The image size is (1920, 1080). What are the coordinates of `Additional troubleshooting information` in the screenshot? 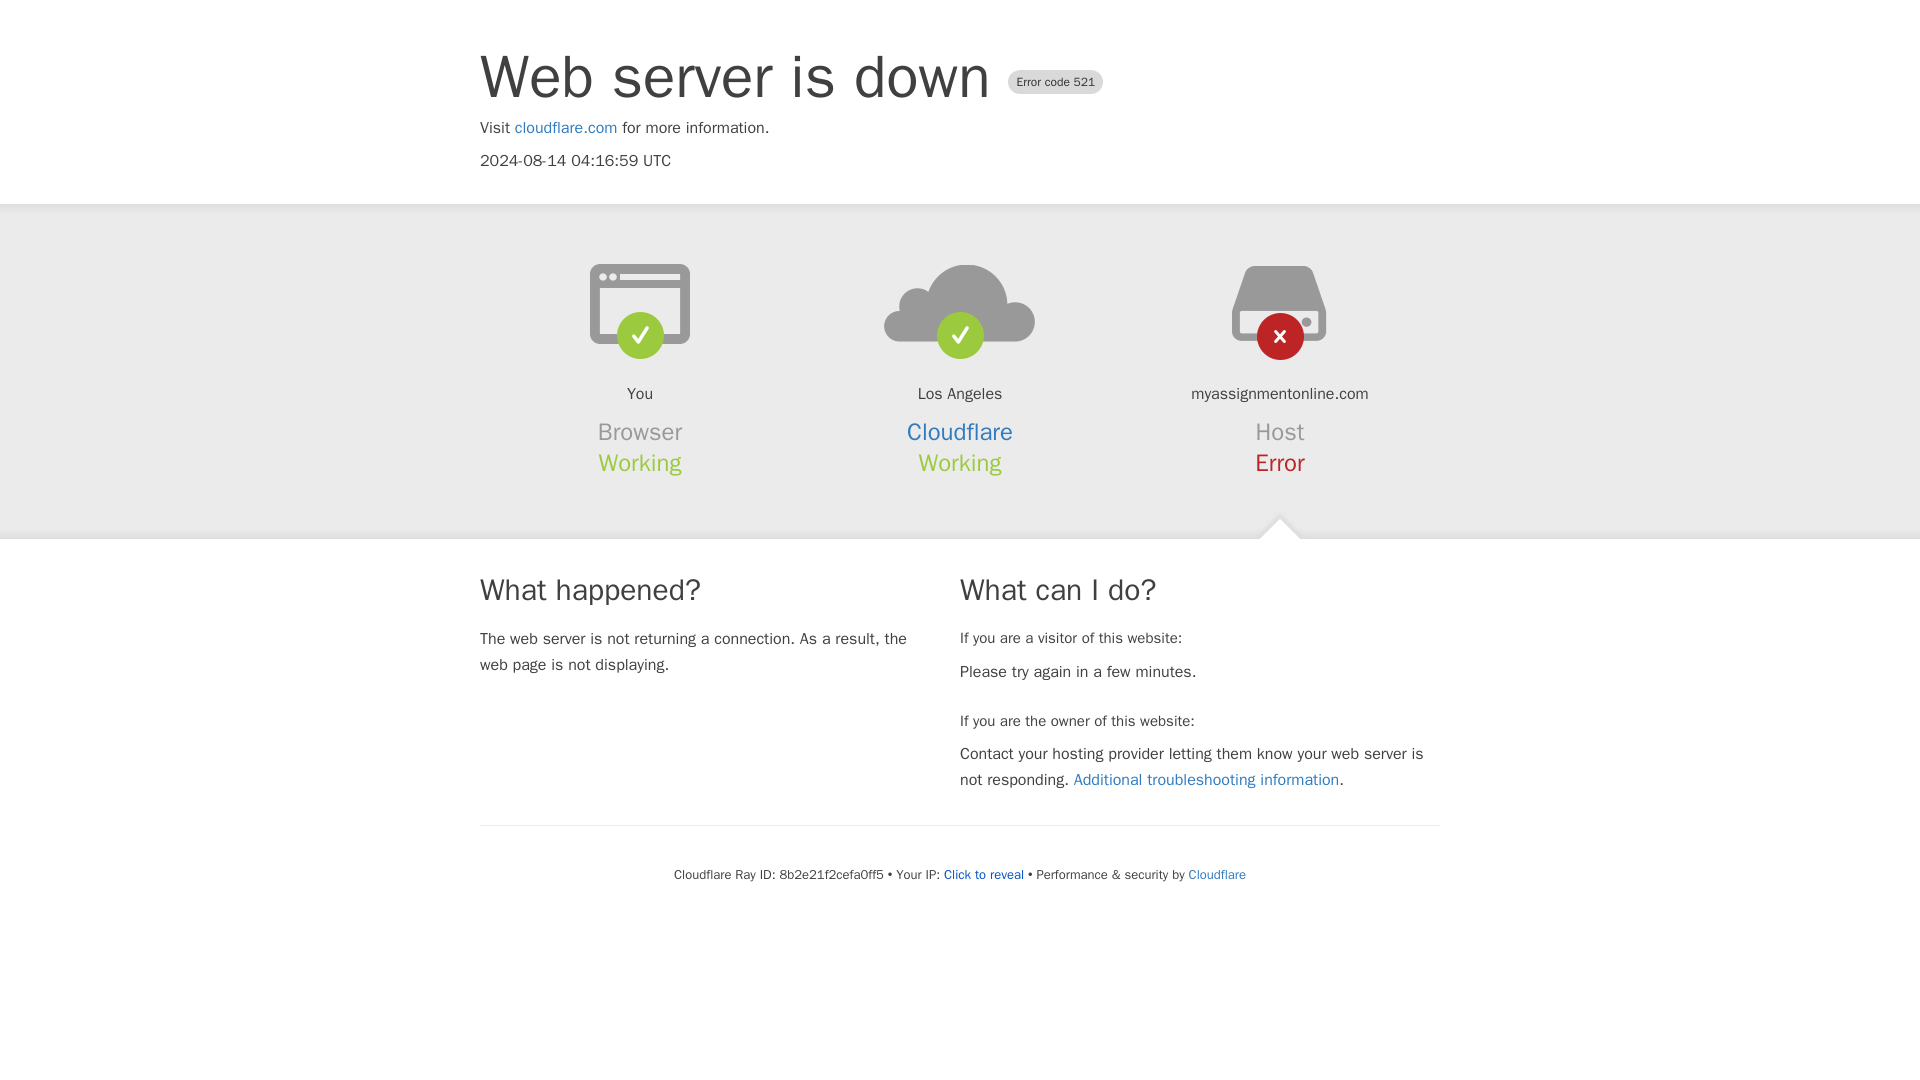 It's located at (1206, 780).